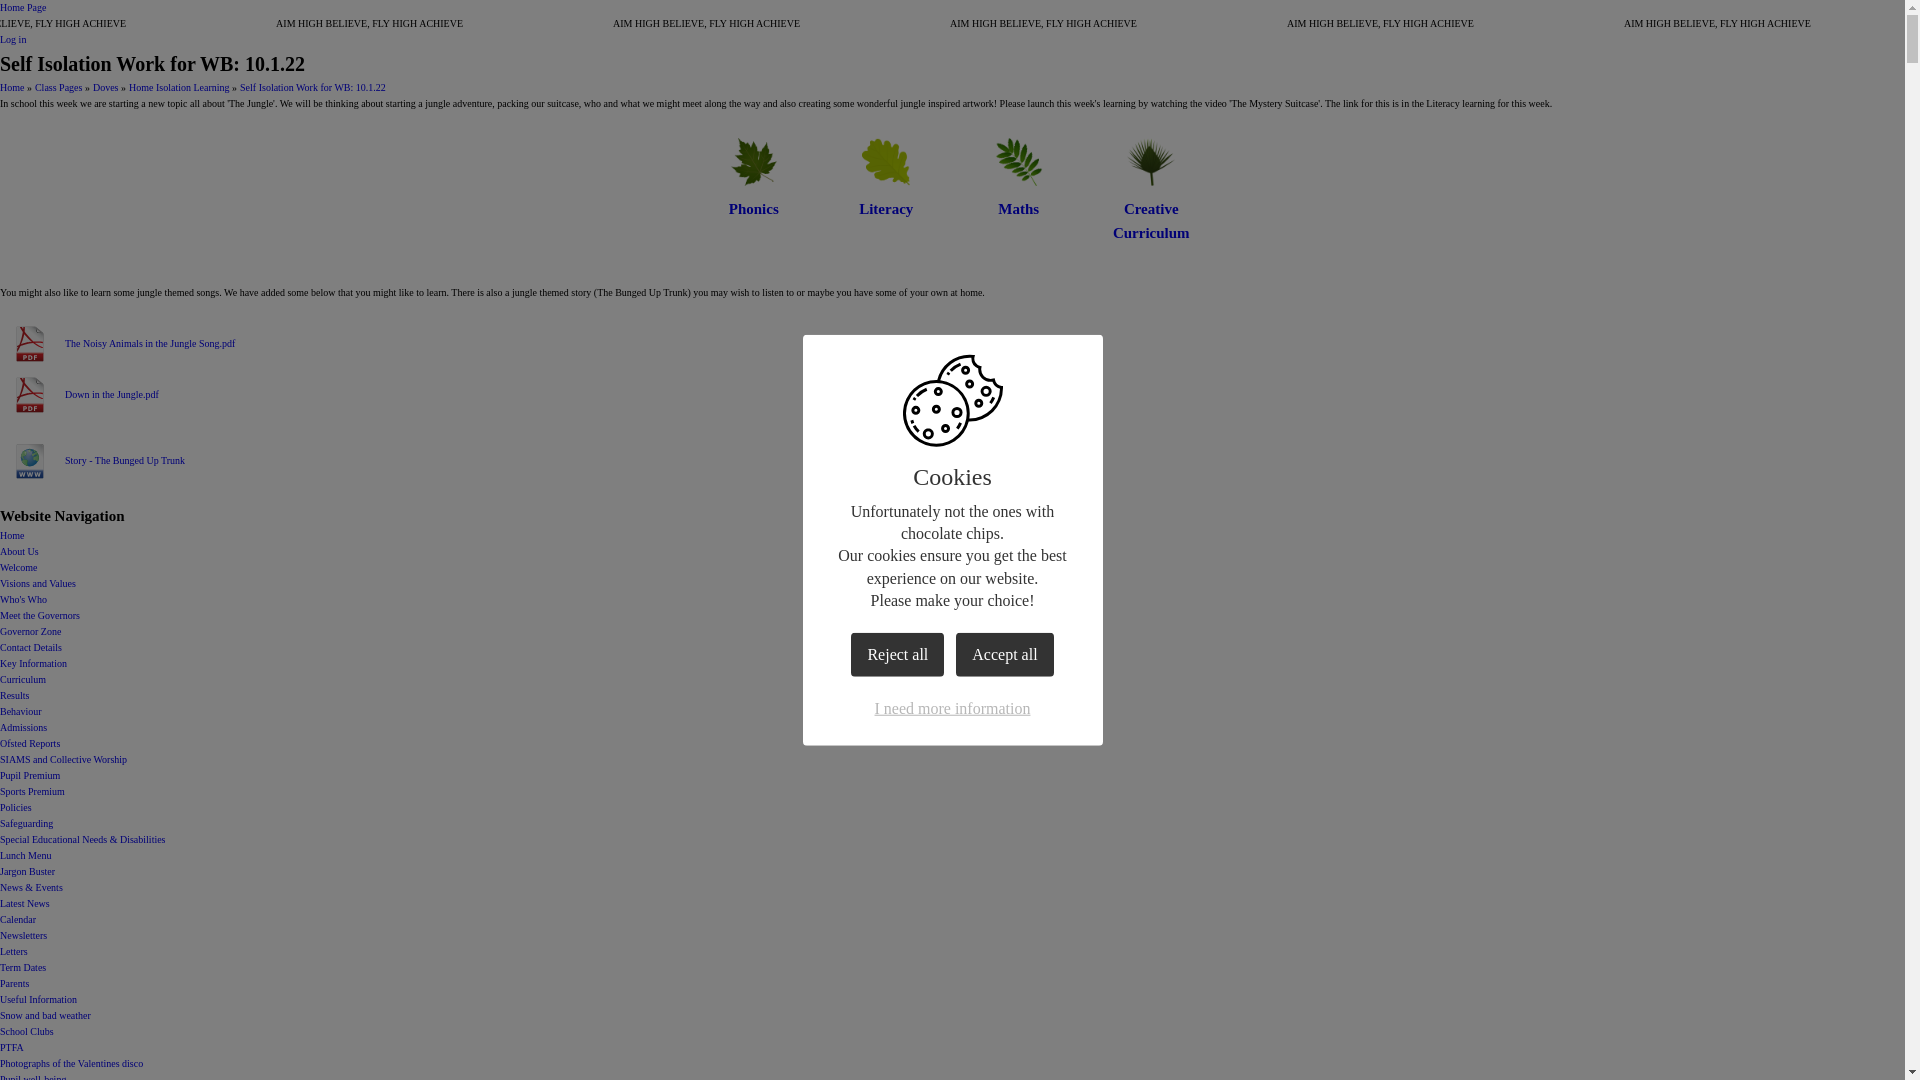 Image resolution: width=1920 pixels, height=1080 pixels. What do you see at coordinates (30, 647) in the screenshot?
I see `Contact Details` at bounding box center [30, 647].